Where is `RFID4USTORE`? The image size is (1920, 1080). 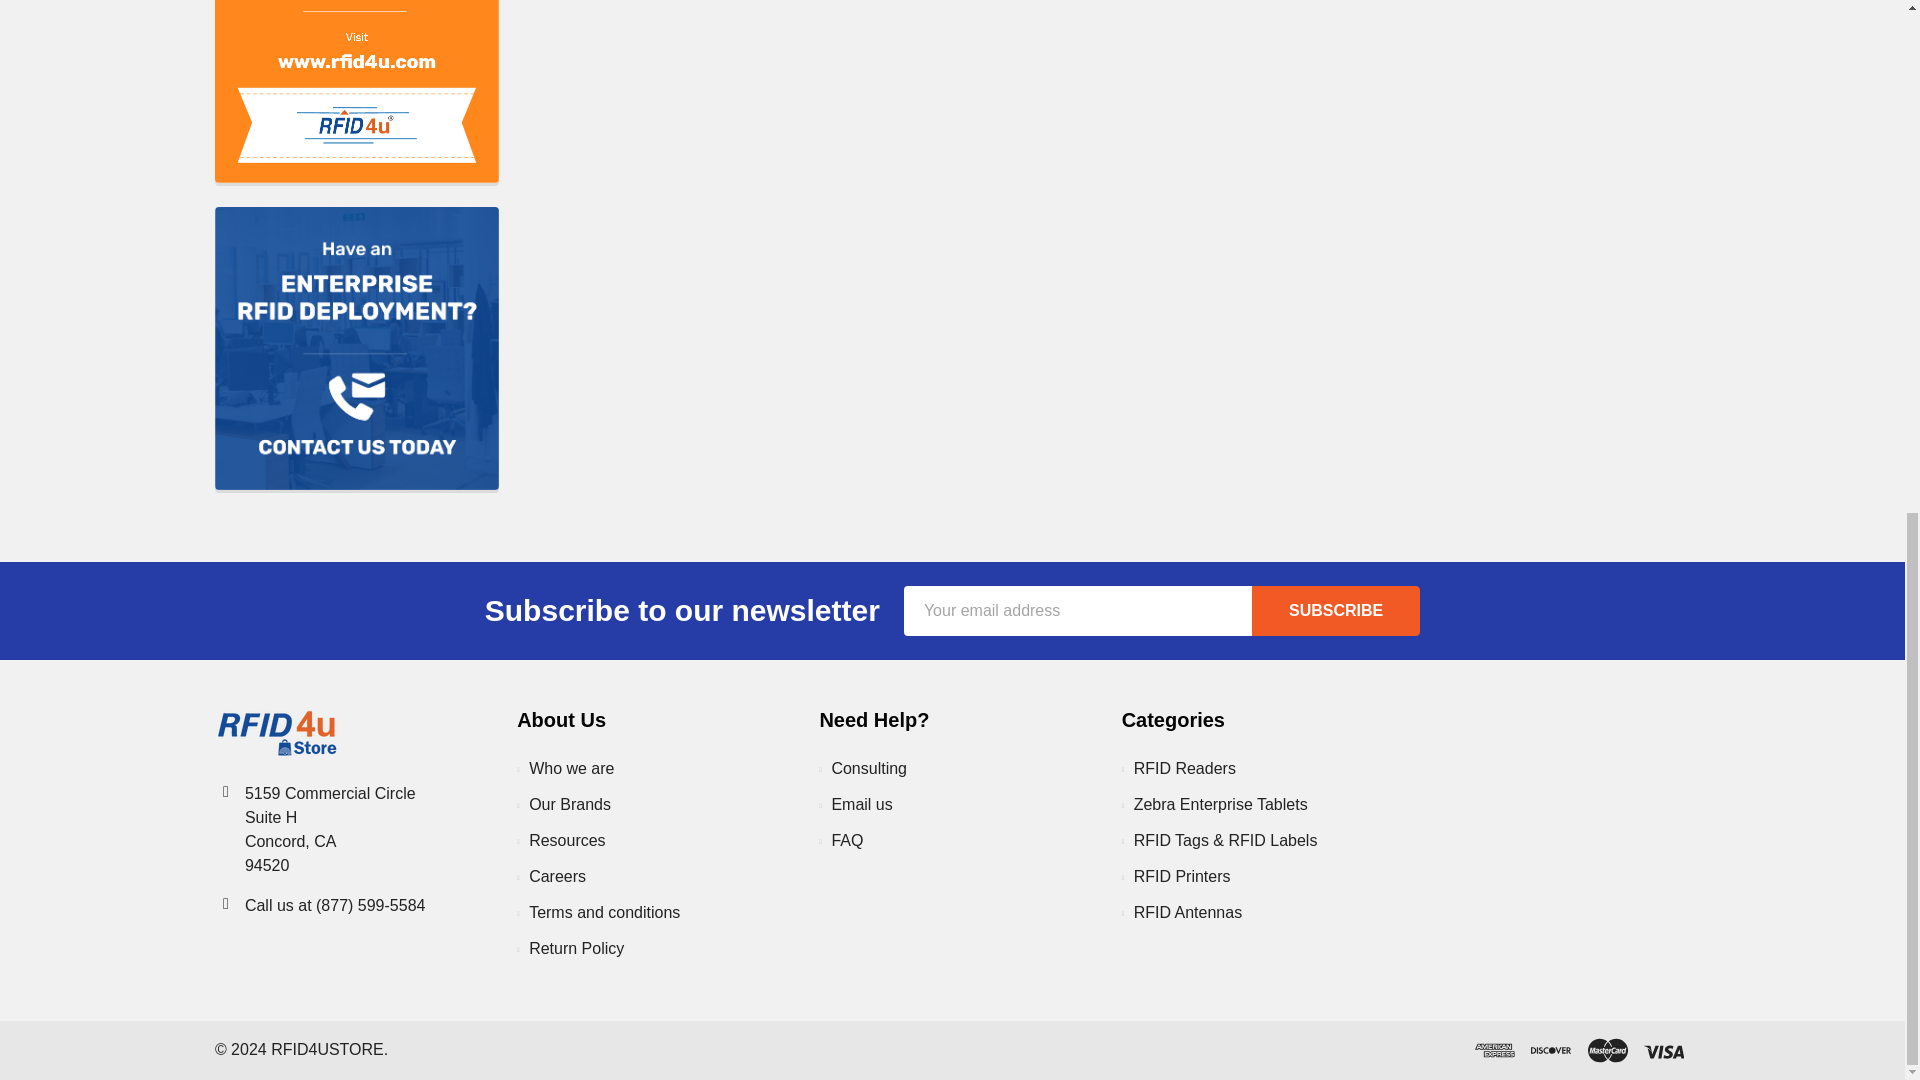 RFID4USTORE is located at coordinates (277, 733).